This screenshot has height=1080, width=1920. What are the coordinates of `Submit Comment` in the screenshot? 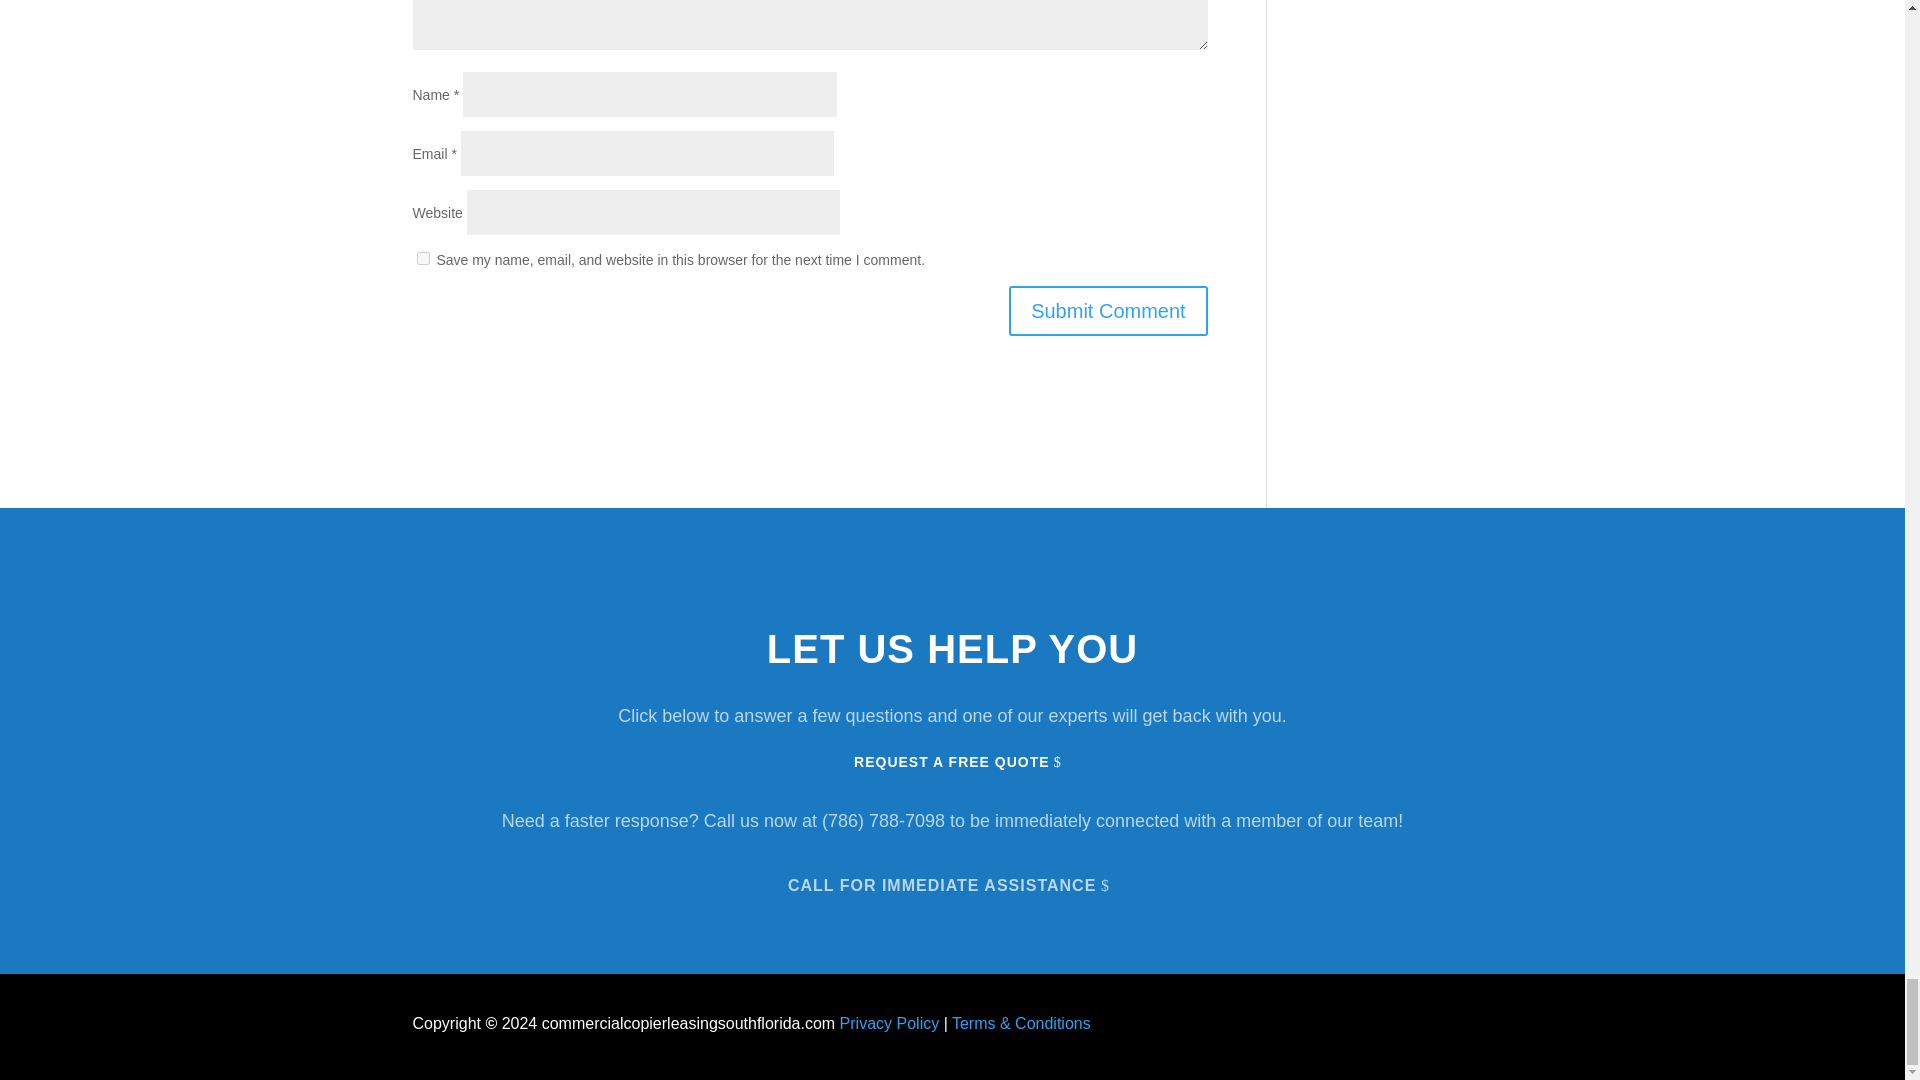 It's located at (1108, 310).